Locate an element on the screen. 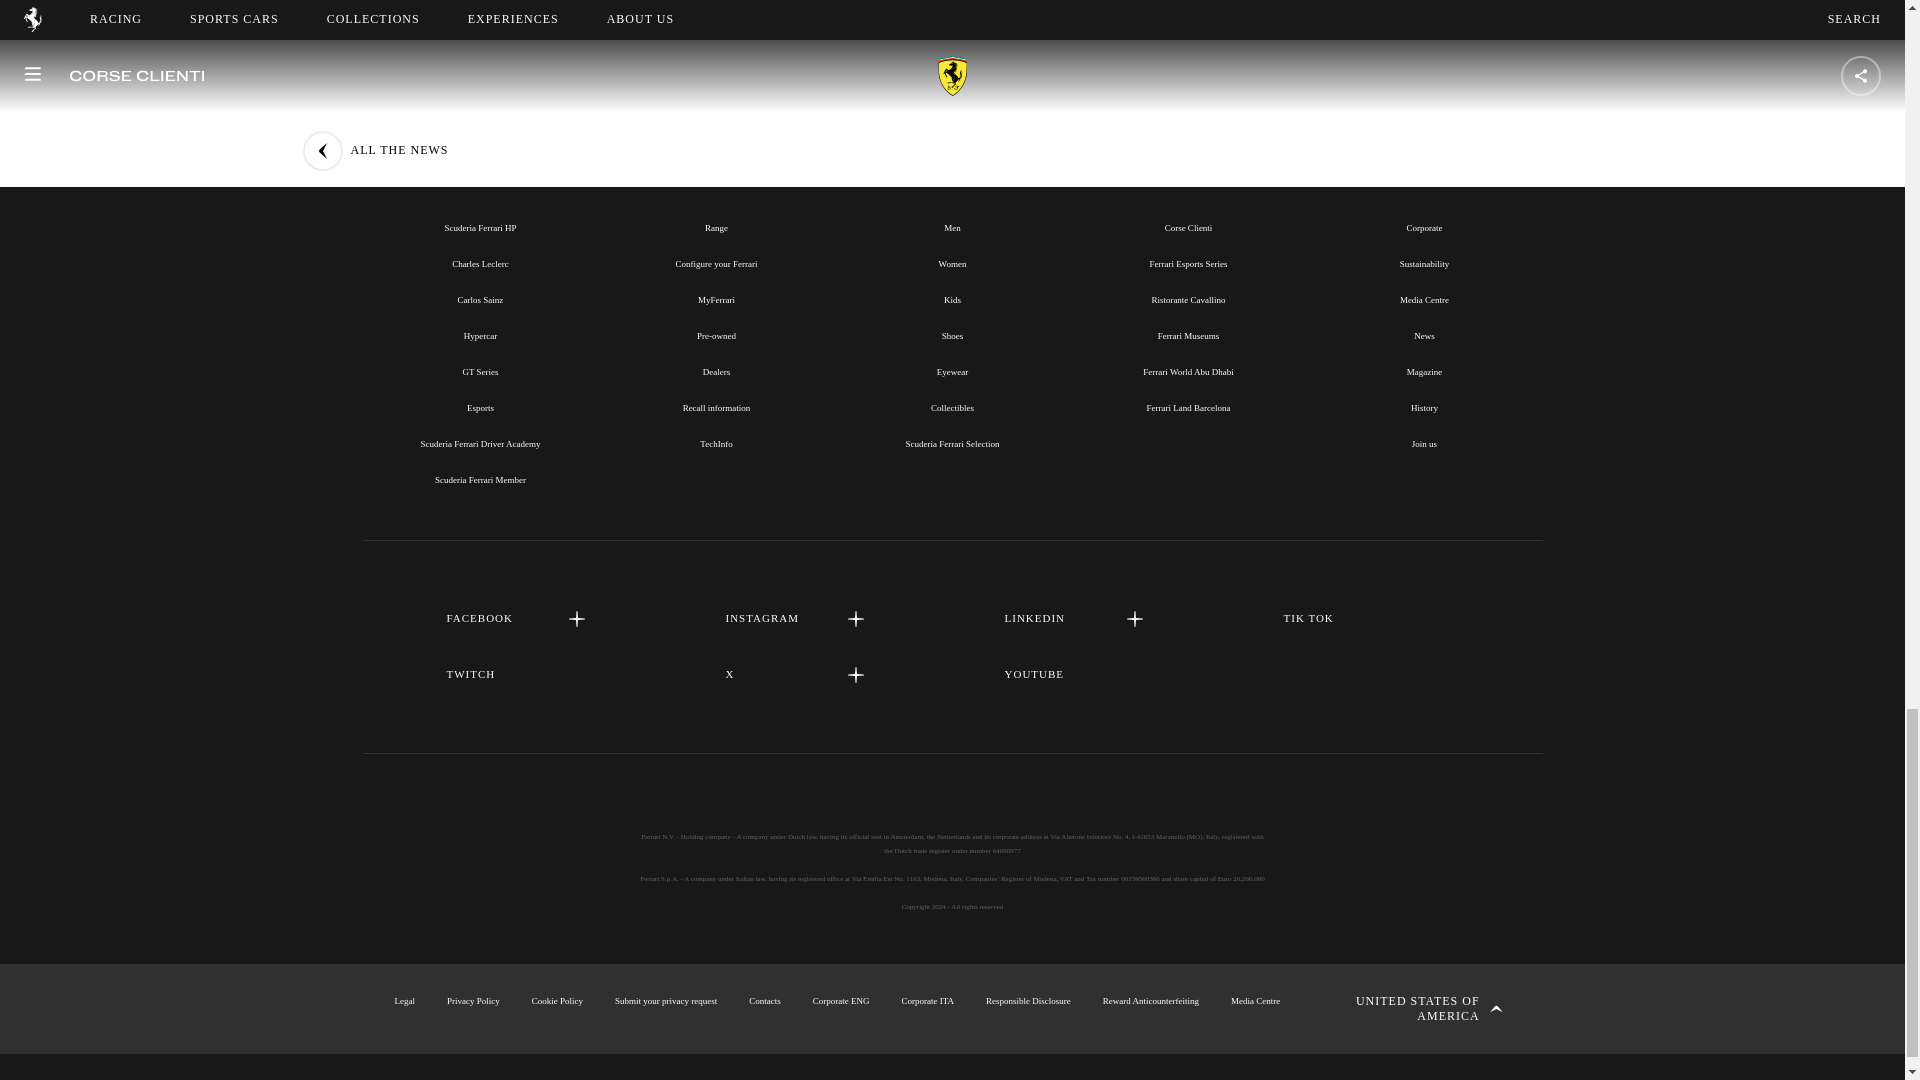 The width and height of the screenshot is (1920, 1080). TechInfo is located at coordinates (716, 444).